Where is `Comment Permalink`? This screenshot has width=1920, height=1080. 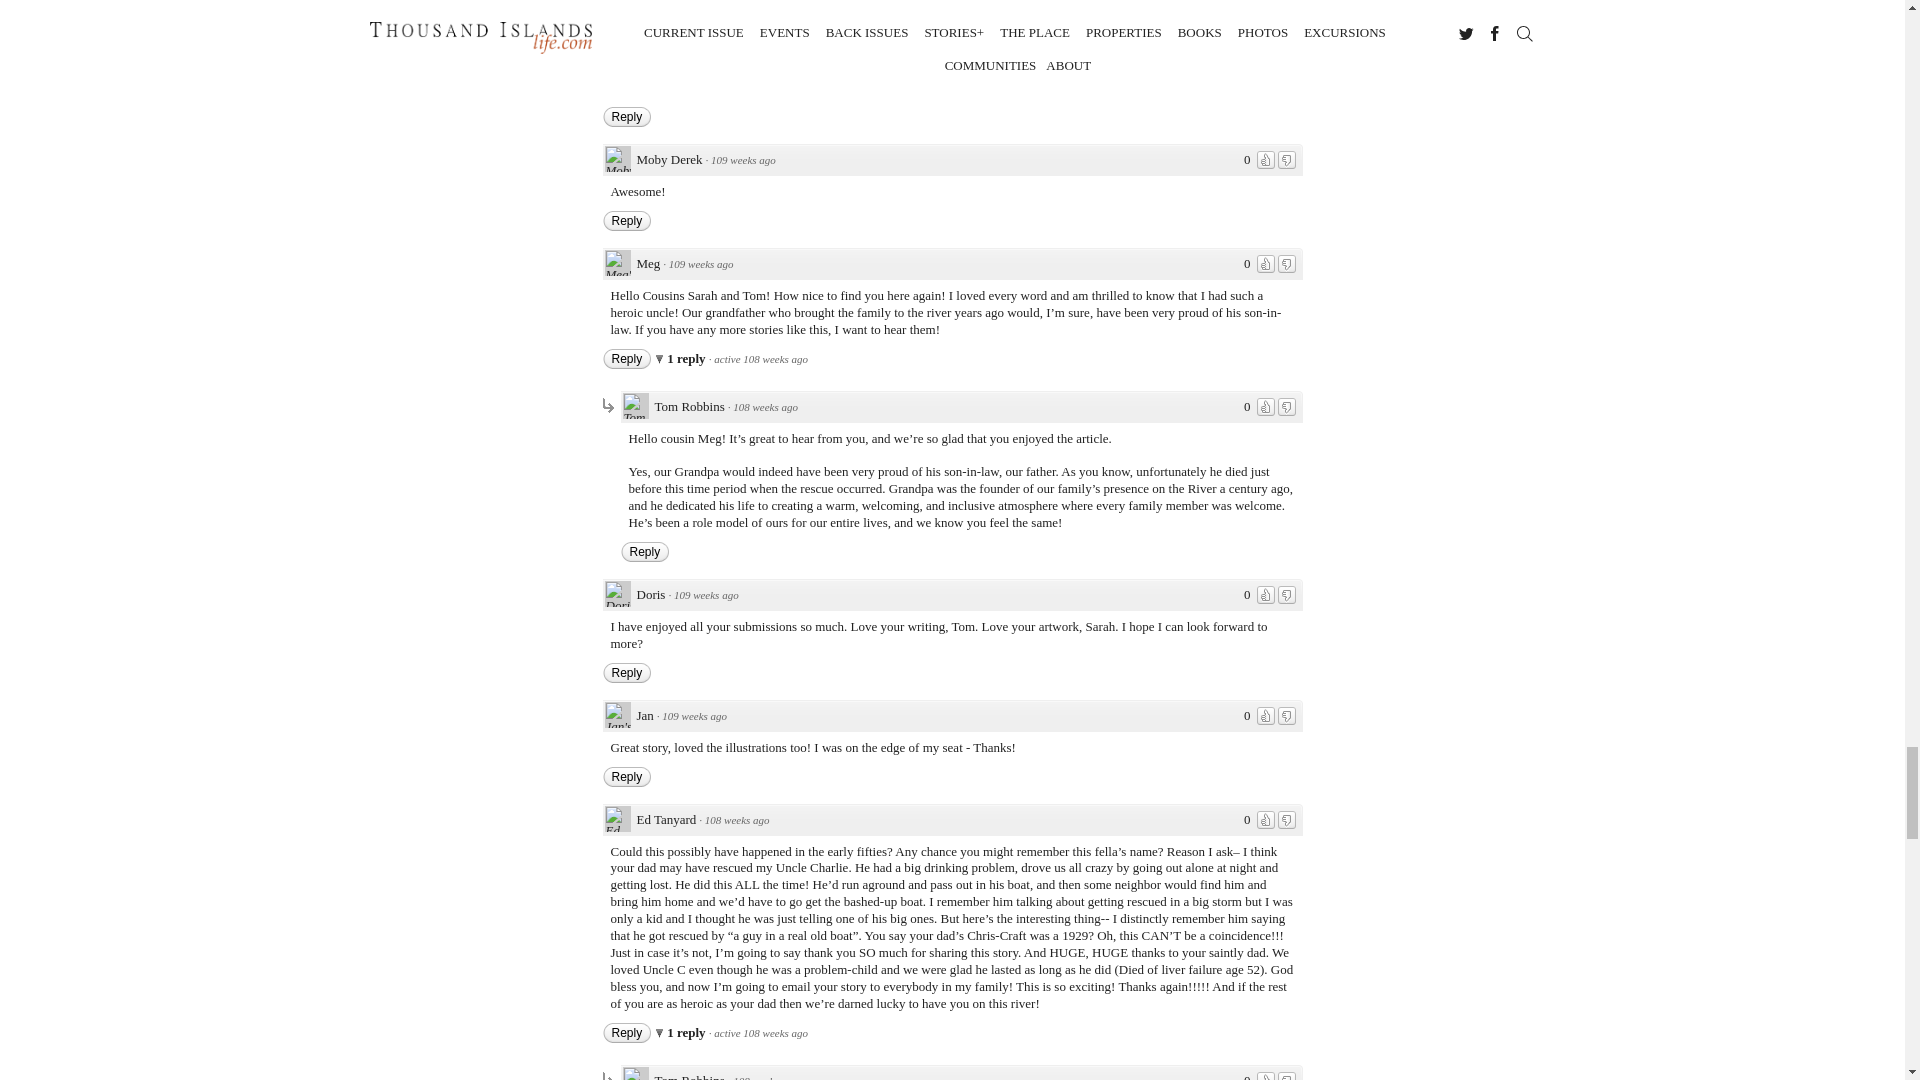
Comment Permalink is located at coordinates (700, 264).